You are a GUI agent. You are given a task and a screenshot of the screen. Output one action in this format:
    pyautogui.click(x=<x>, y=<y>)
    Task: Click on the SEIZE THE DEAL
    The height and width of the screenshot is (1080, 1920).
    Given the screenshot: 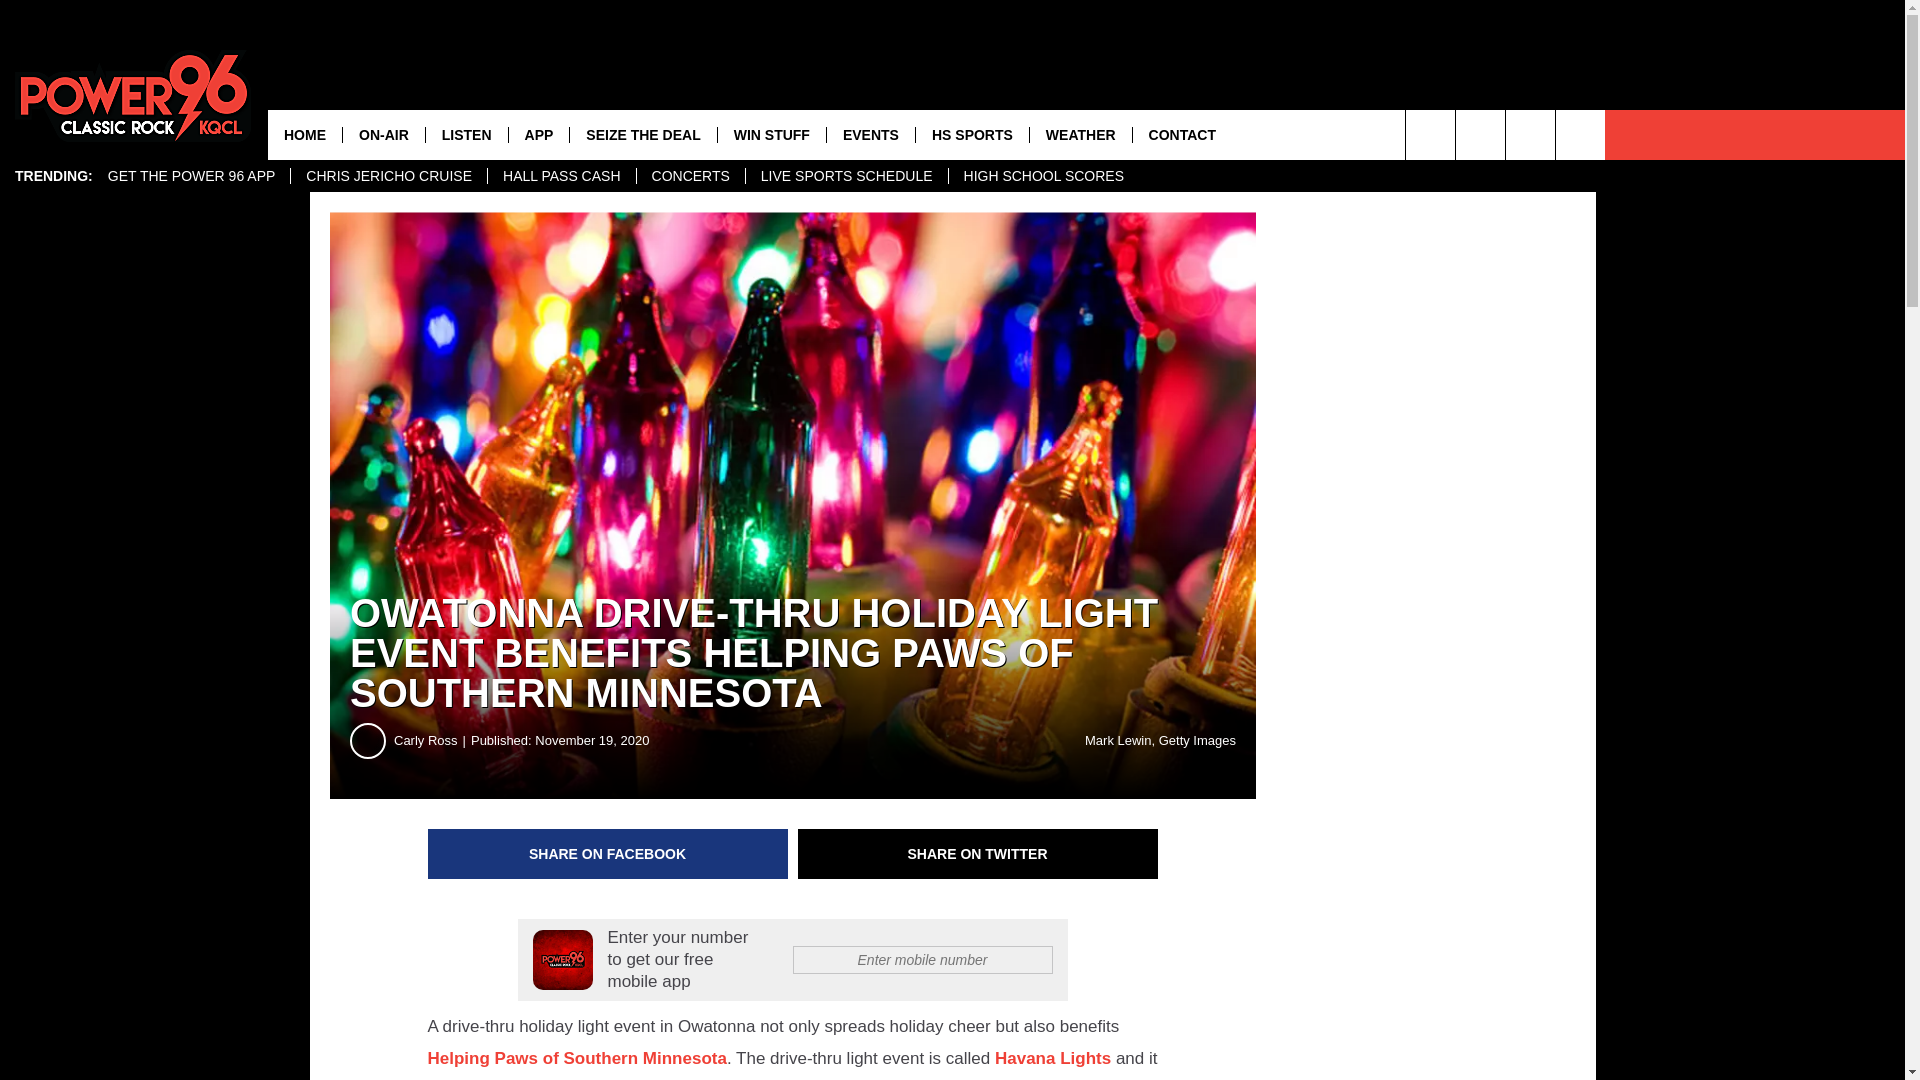 What is the action you would take?
    pyautogui.click(x=642, y=134)
    